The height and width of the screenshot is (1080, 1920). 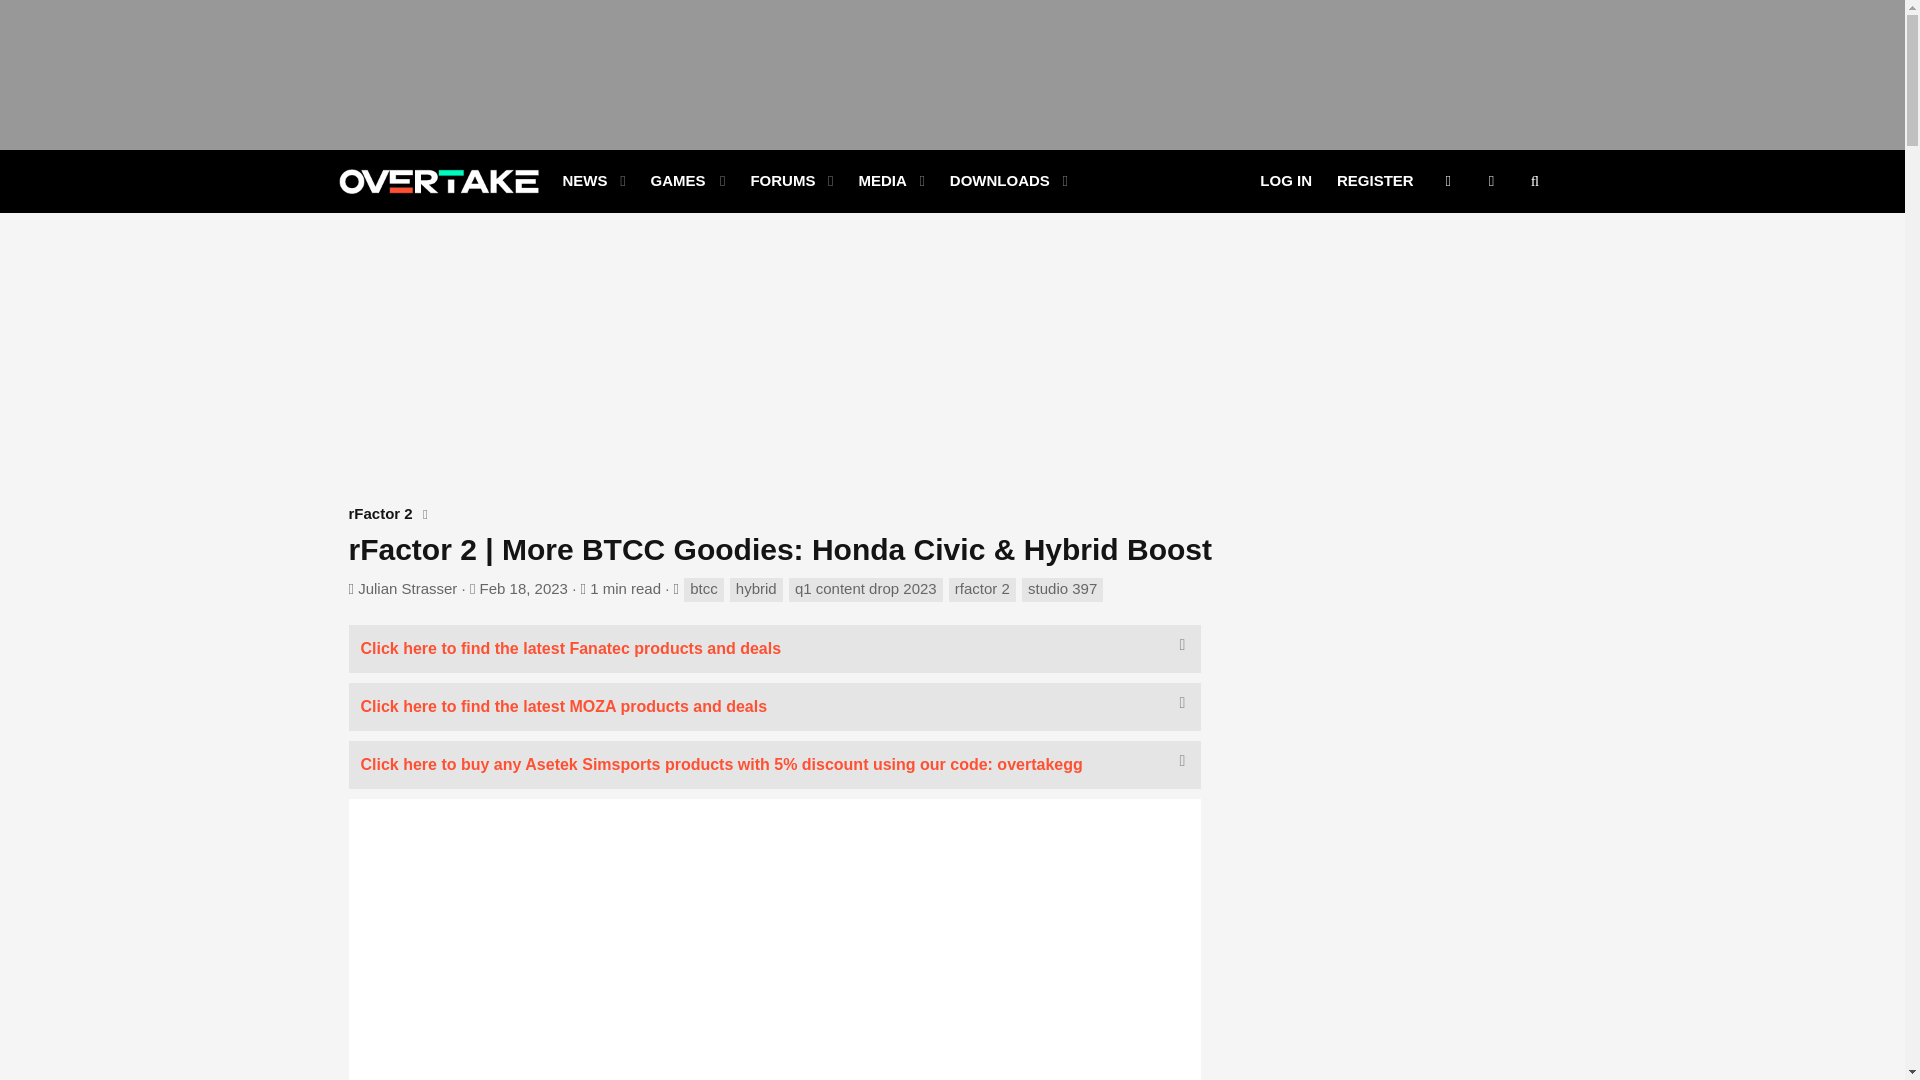 I want to click on What's new, so click(x=578, y=181).